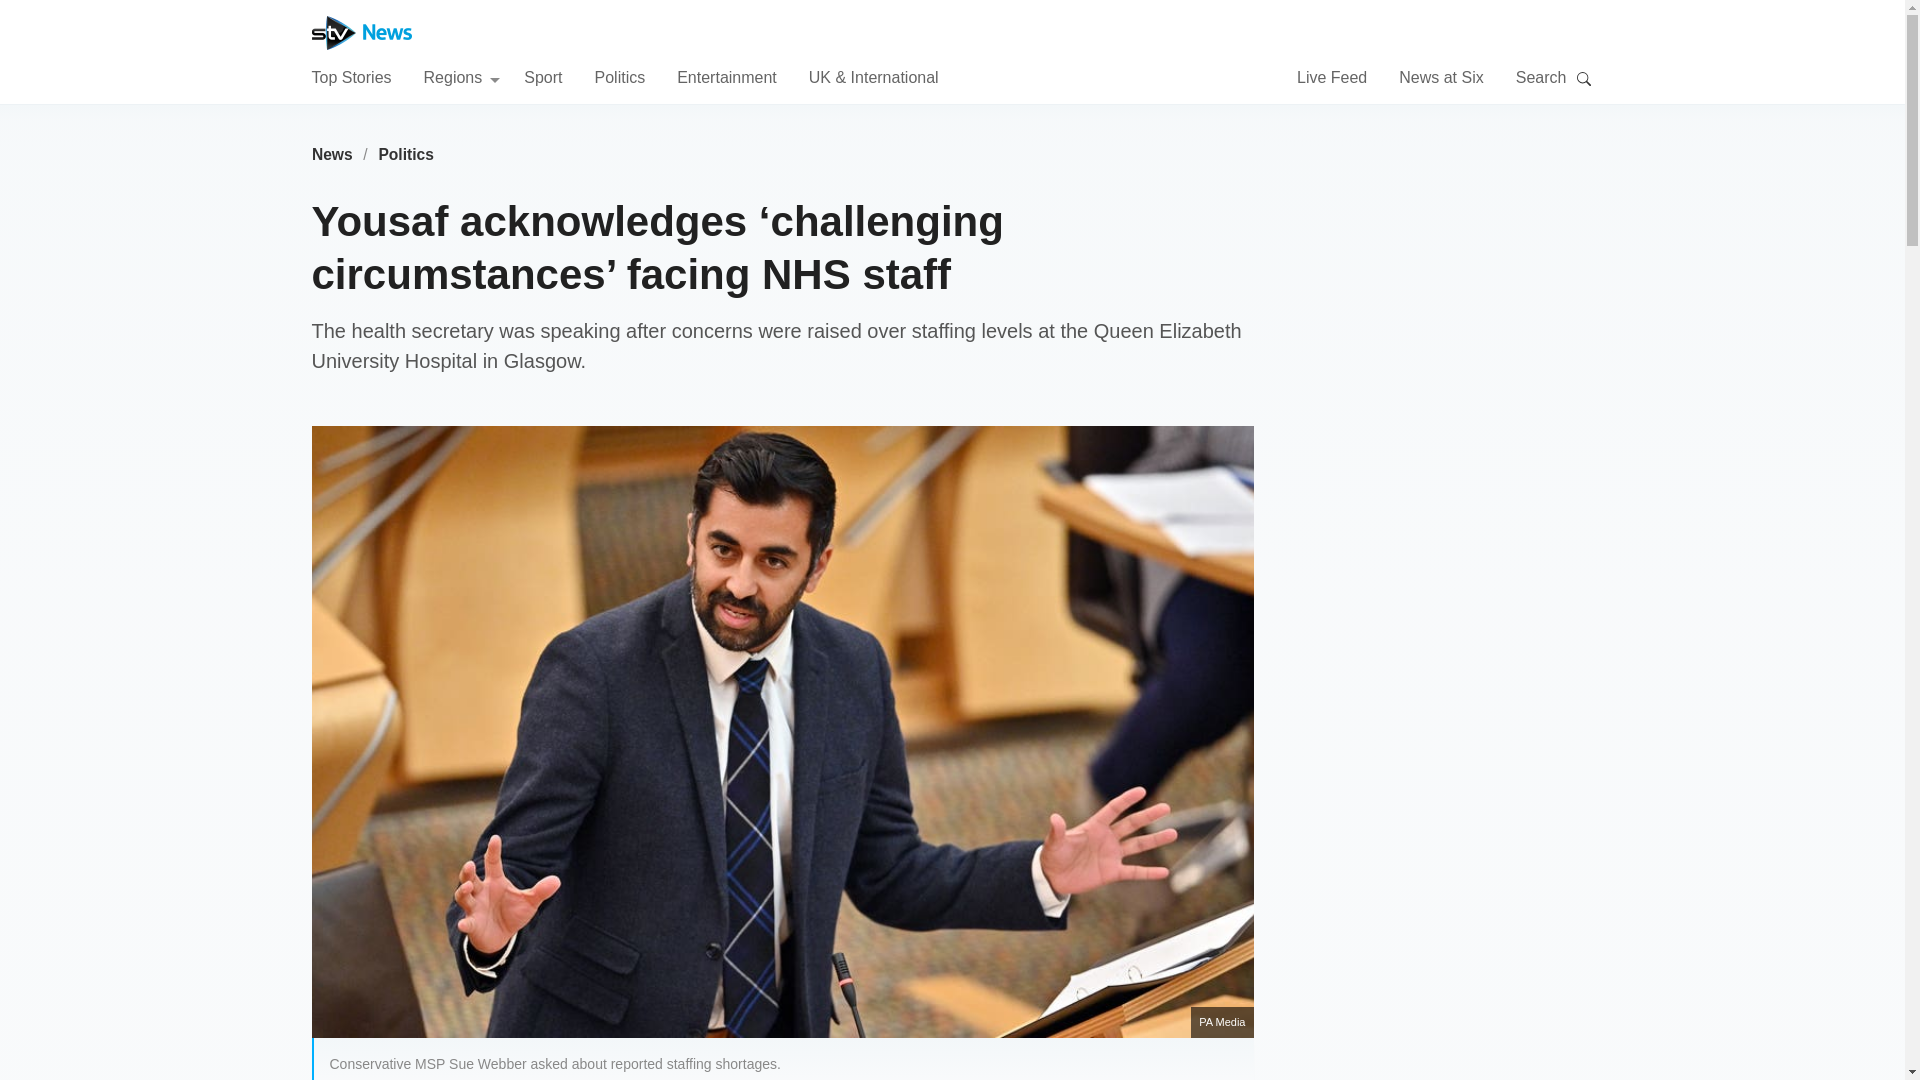 The image size is (1920, 1080). What do you see at coordinates (332, 154) in the screenshot?
I see `News` at bounding box center [332, 154].